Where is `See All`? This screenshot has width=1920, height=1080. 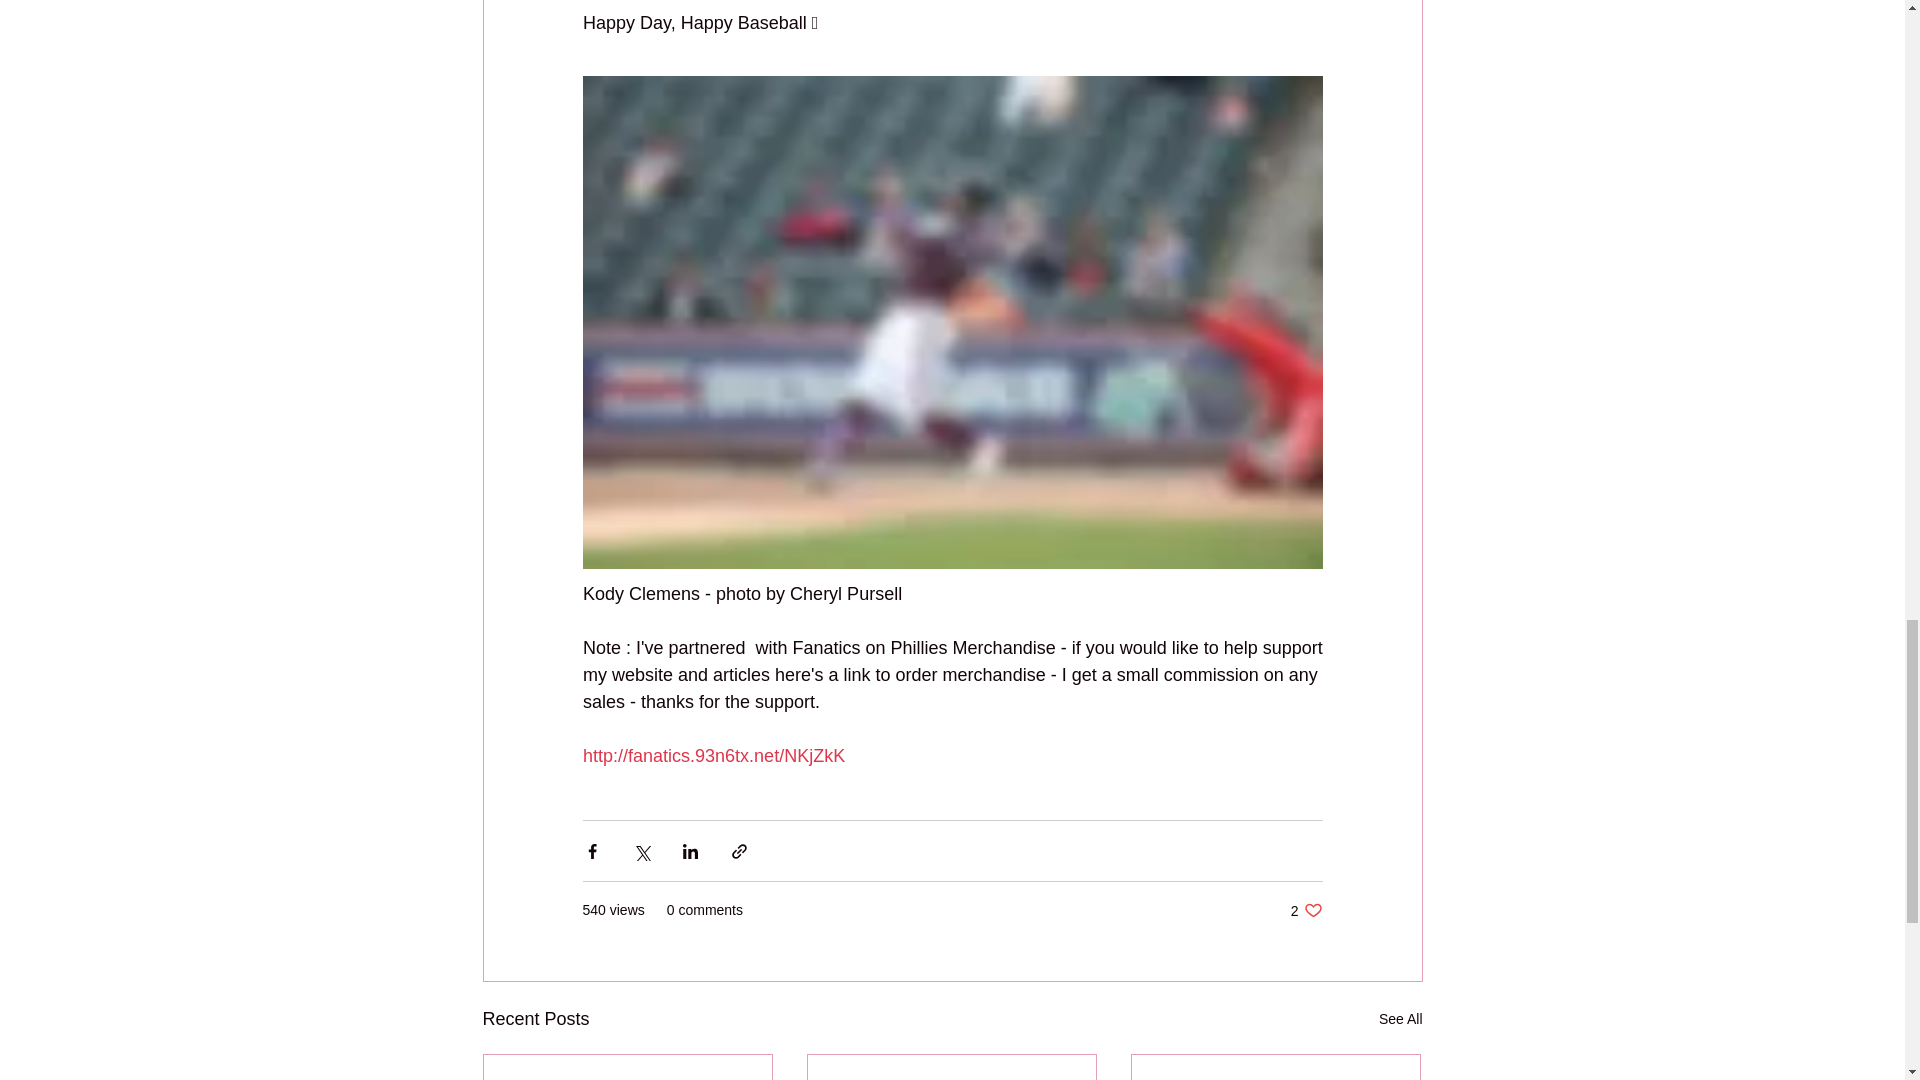 See All is located at coordinates (1306, 910).